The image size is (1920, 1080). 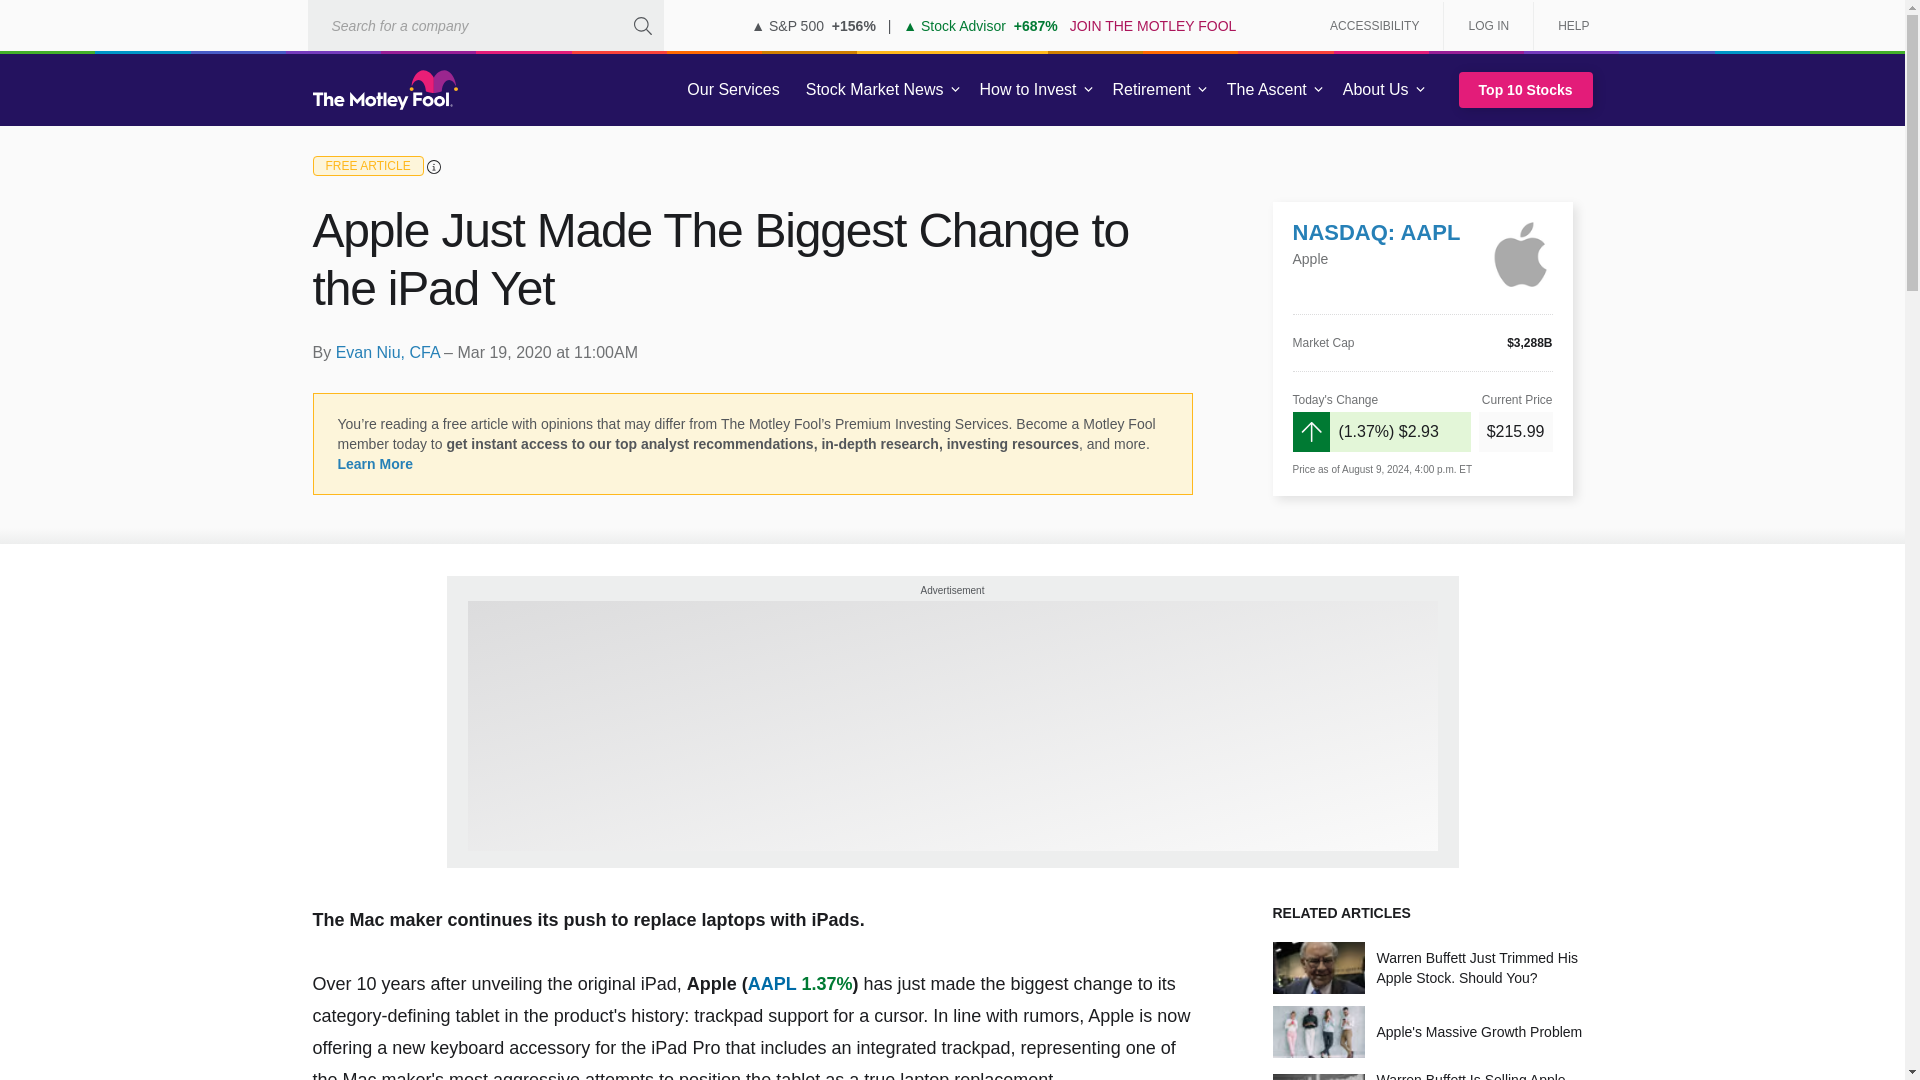 What do you see at coordinates (1566, 26) in the screenshot?
I see `HELP` at bounding box center [1566, 26].